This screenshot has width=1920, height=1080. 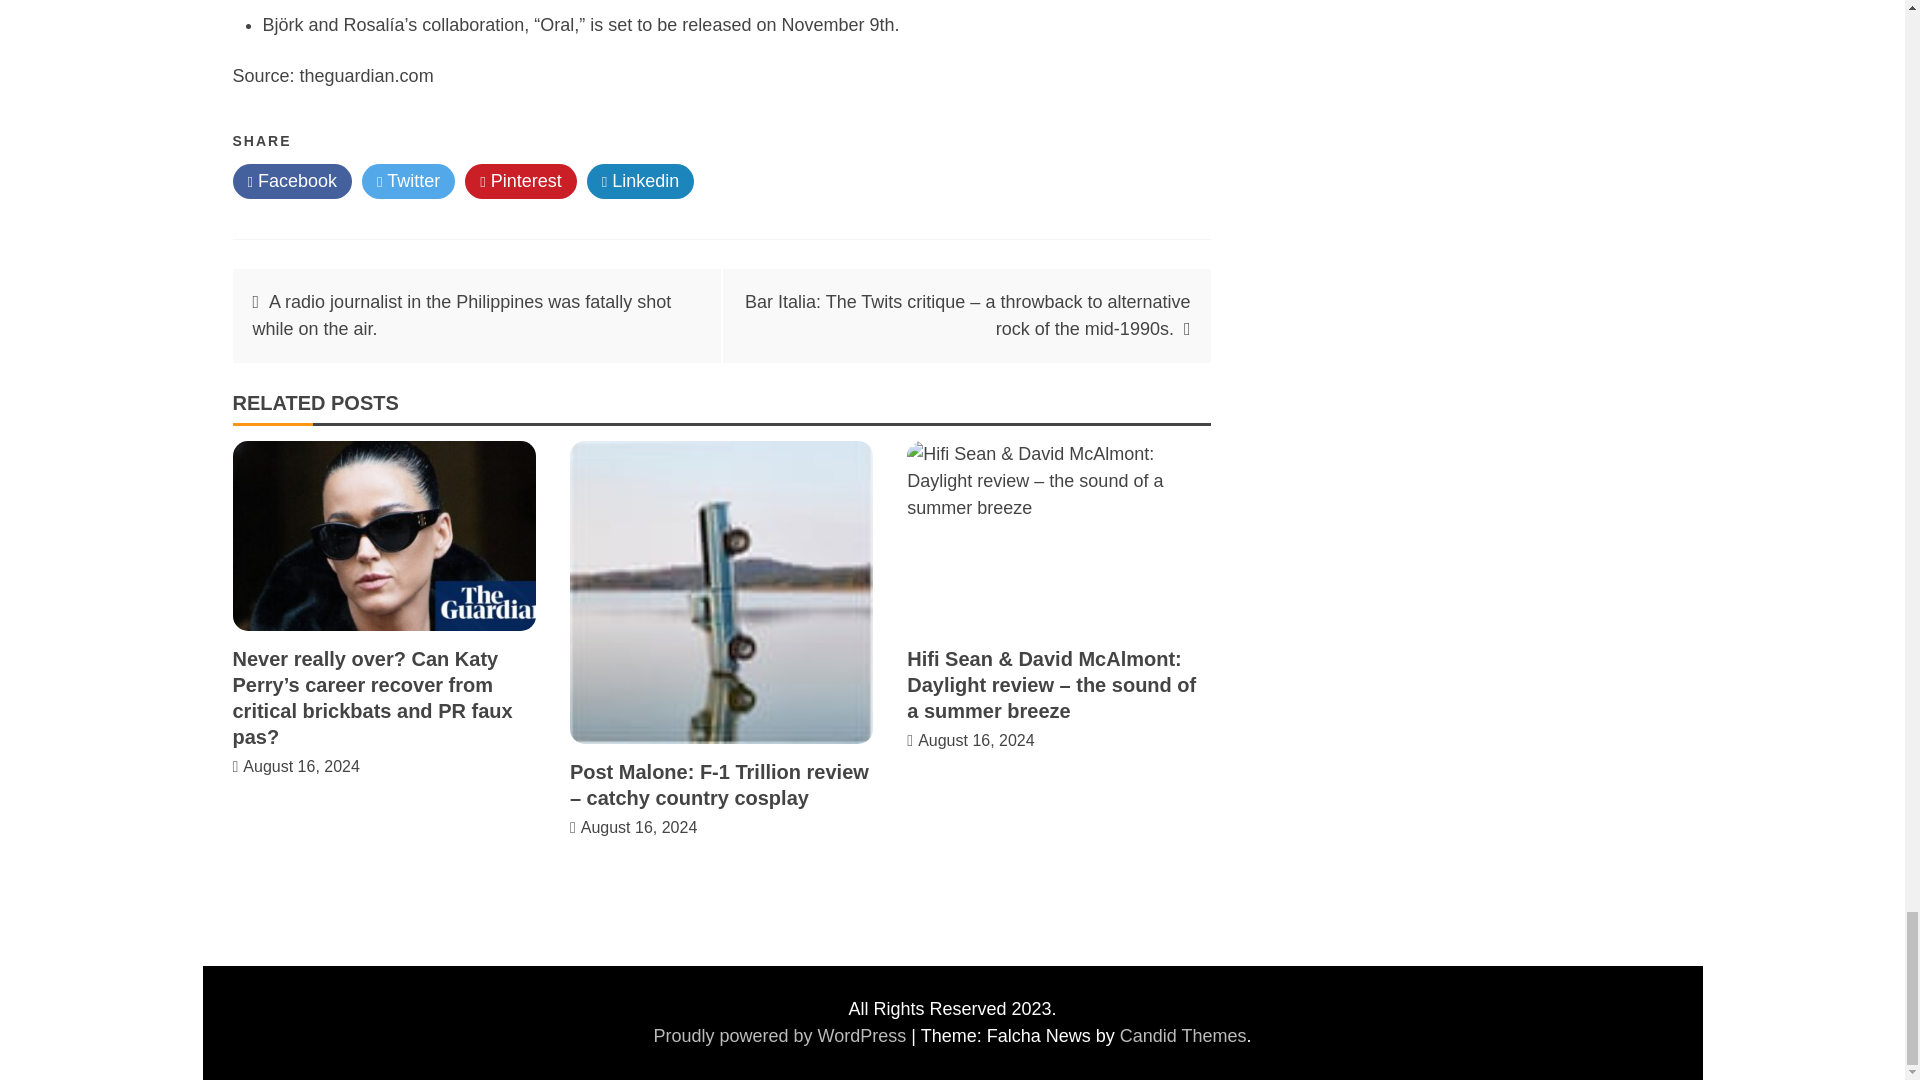 What do you see at coordinates (408, 181) in the screenshot?
I see `Twitter` at bounding box center [408, 181].